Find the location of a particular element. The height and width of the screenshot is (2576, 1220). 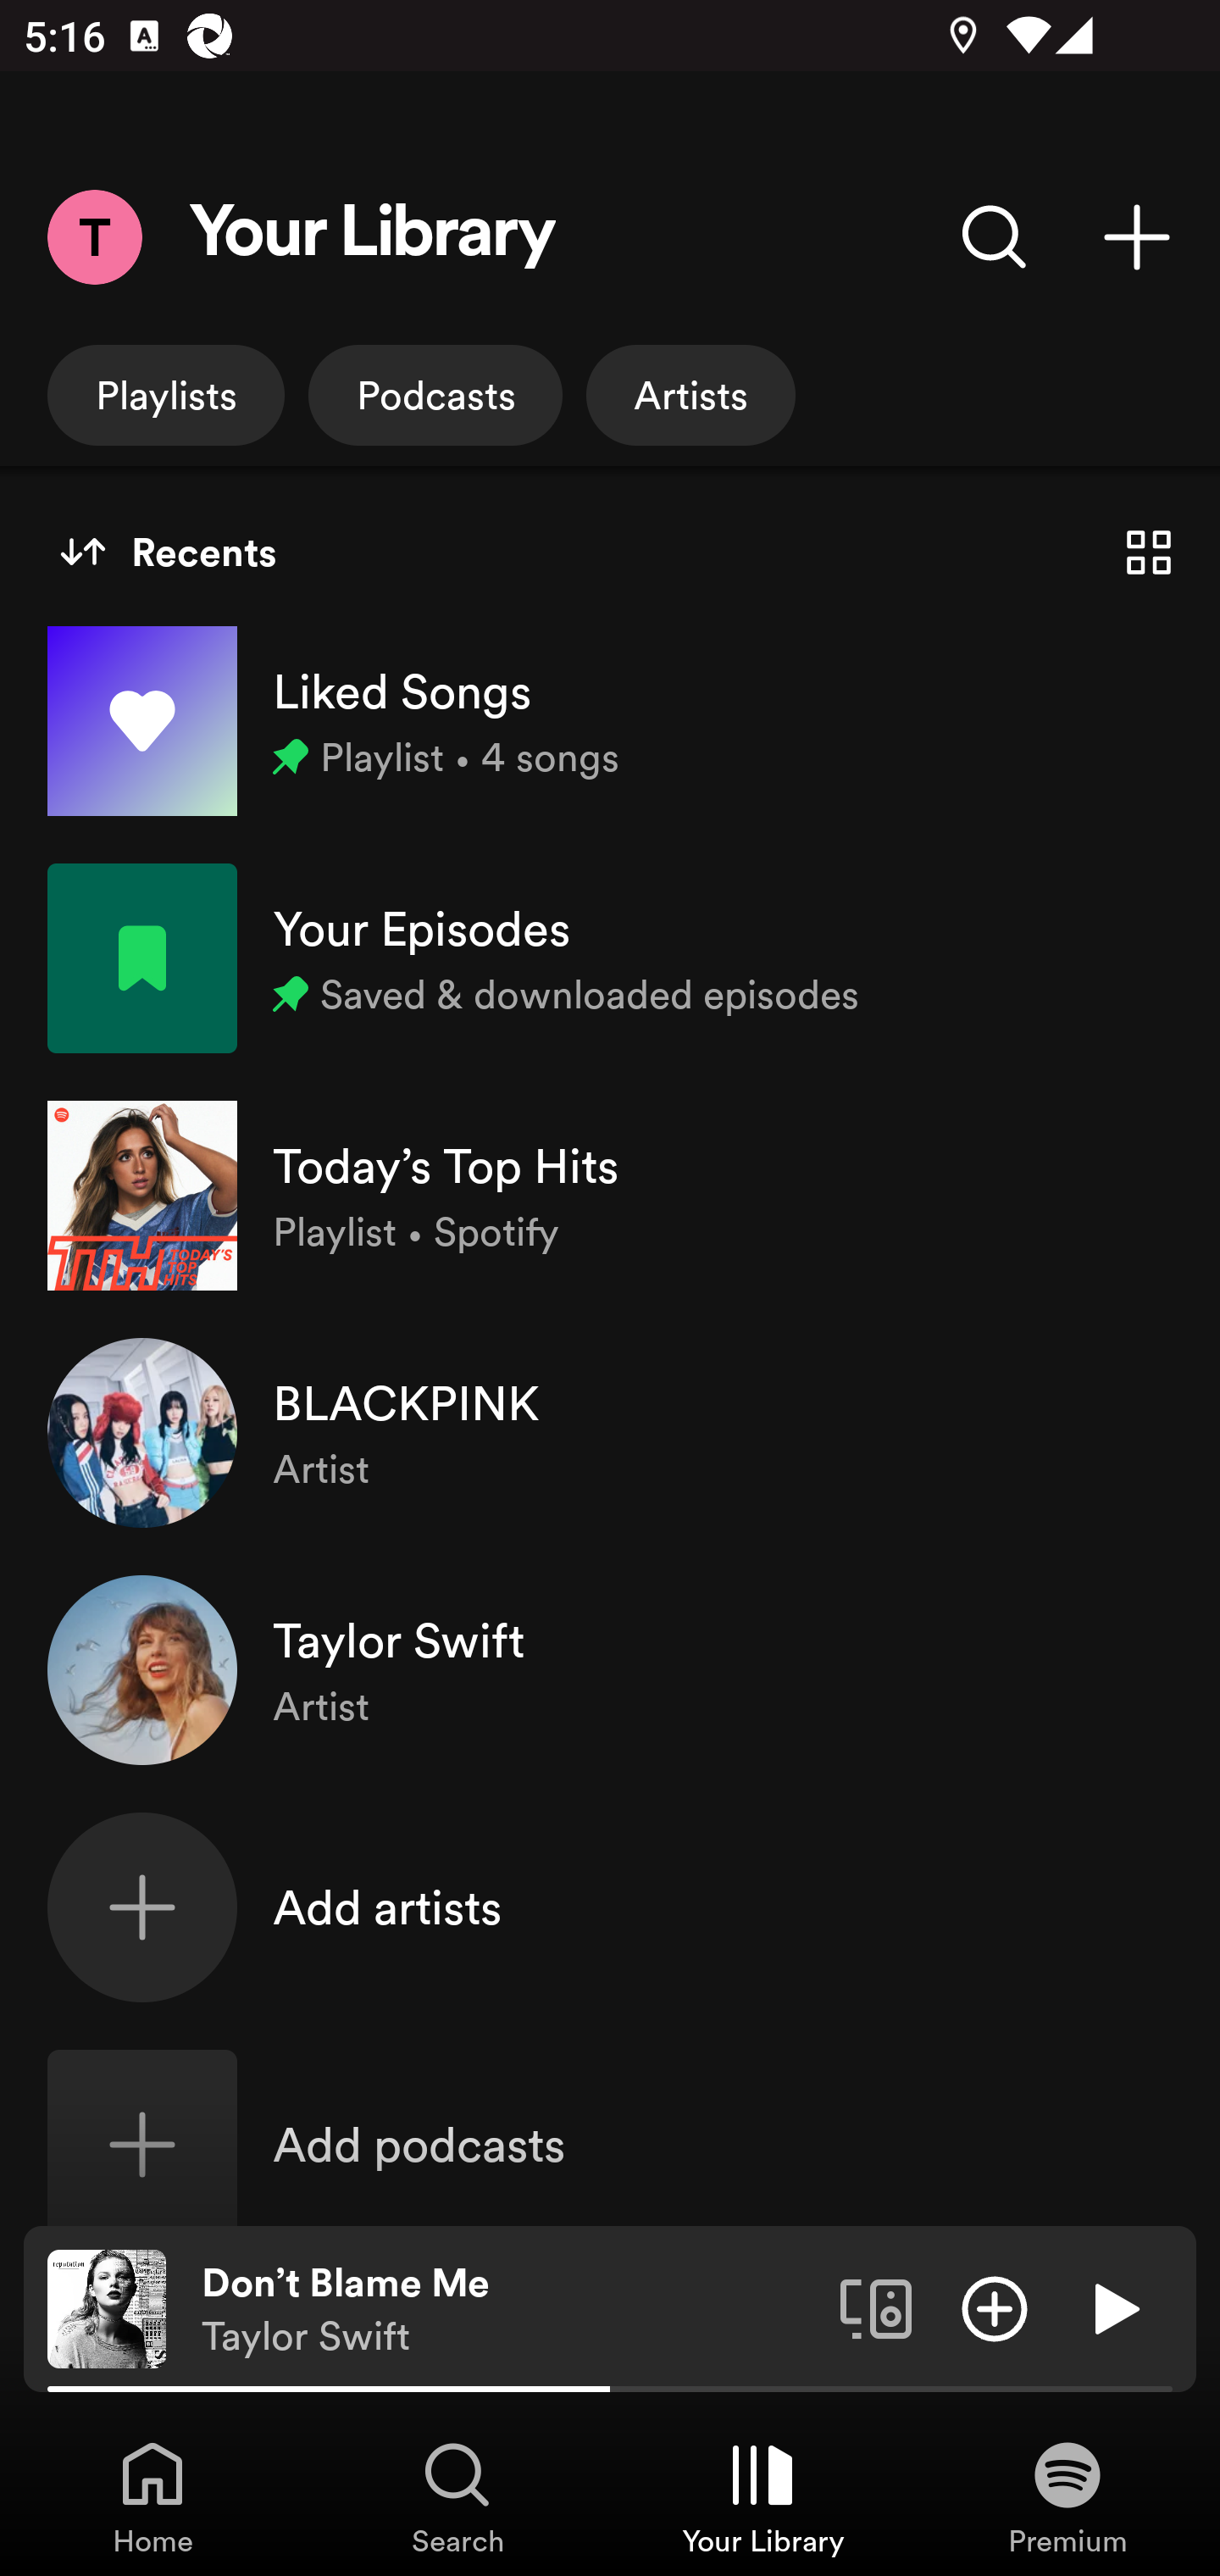

Search Your Library is located at coordinates (995, 236).